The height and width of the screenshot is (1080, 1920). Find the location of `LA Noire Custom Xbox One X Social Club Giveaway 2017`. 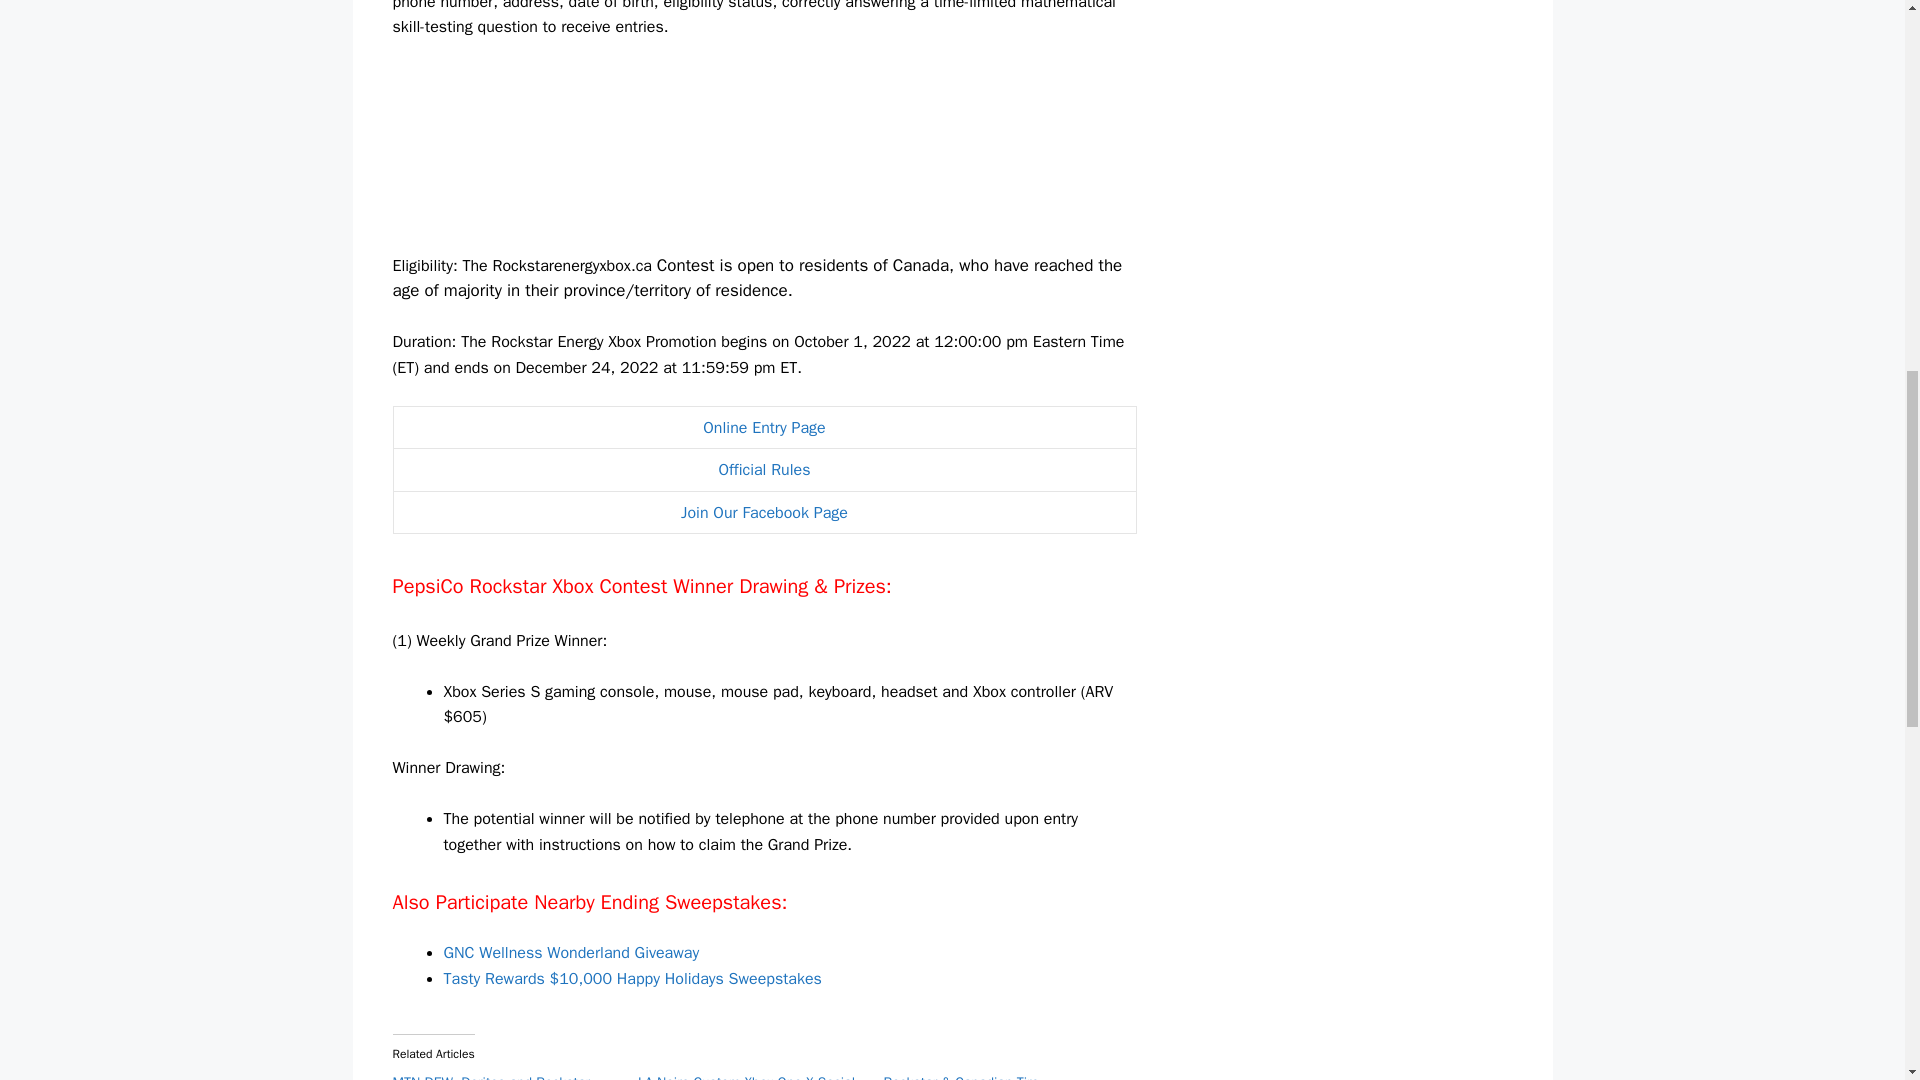

LA Noire Custom Xbox One X Social Club Giveaway 2017 is located at coordinates (746, 1076).